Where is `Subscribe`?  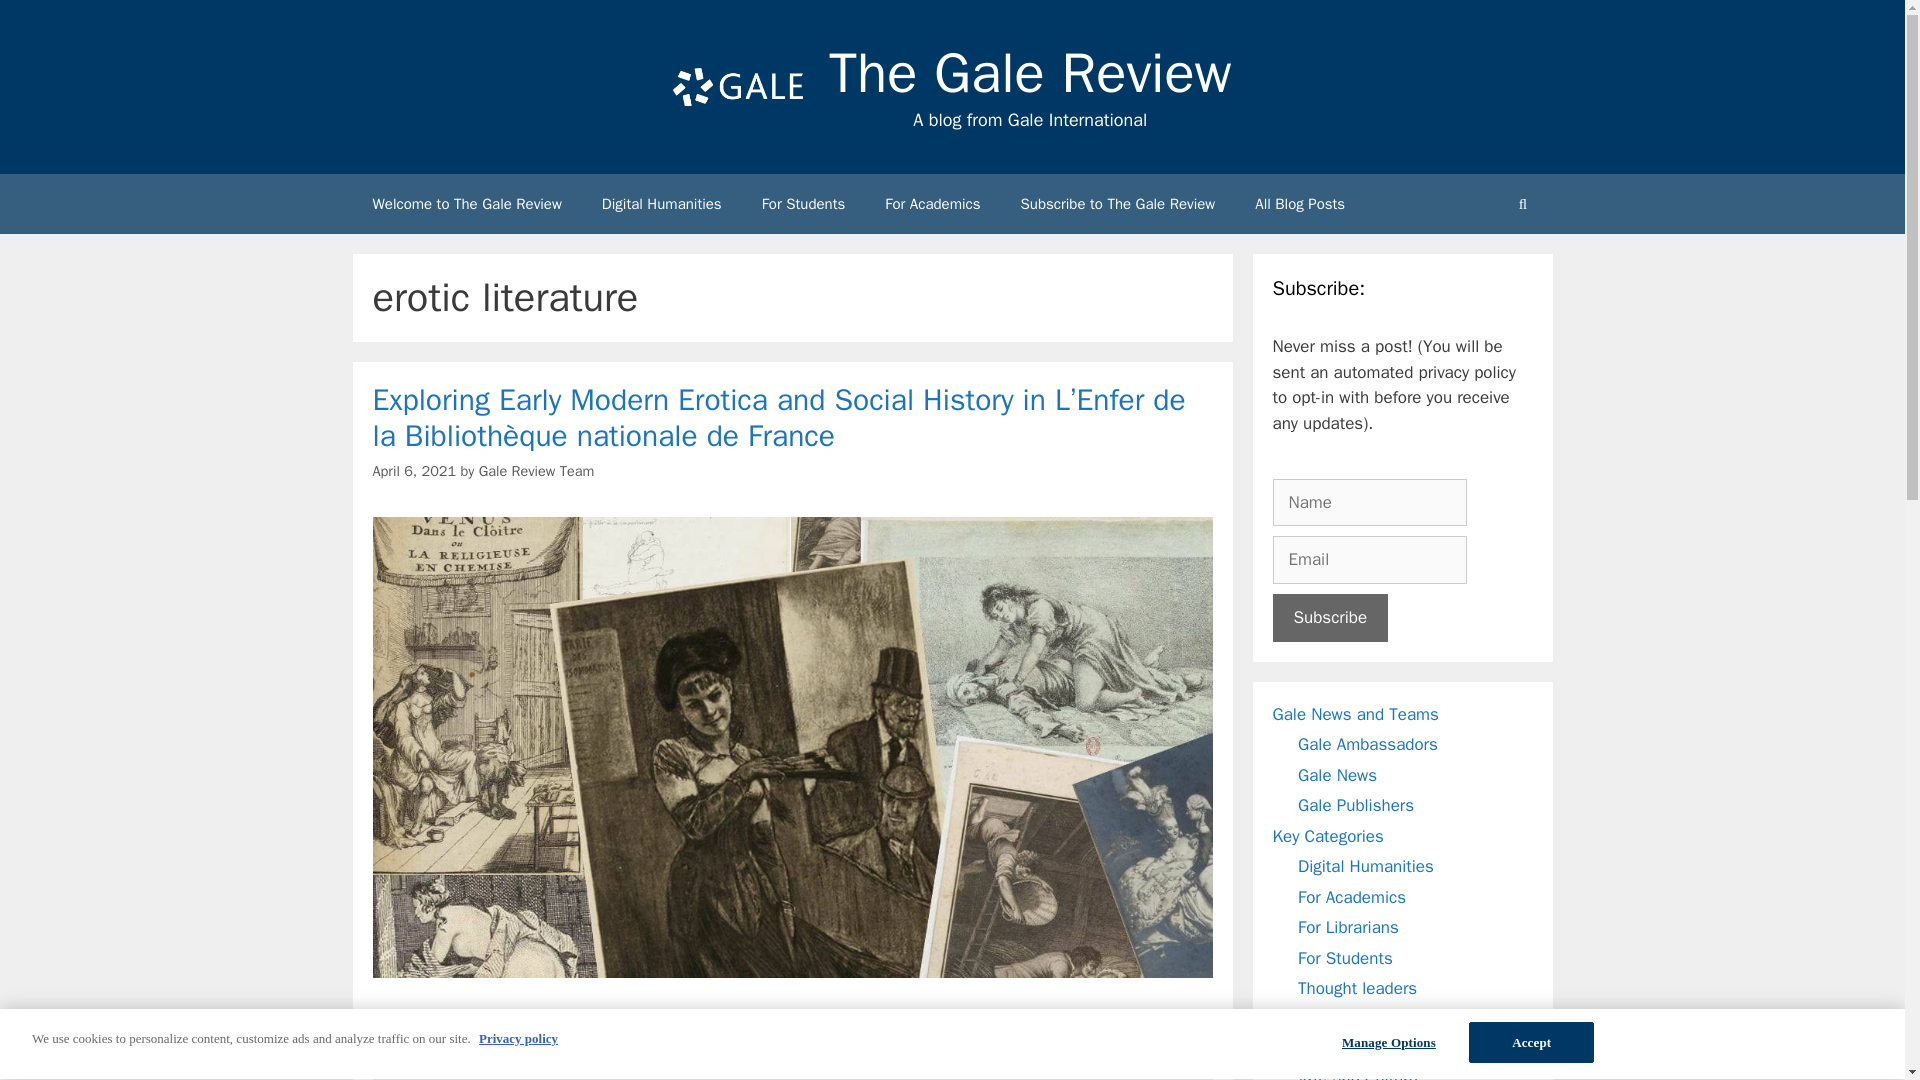 Subscribe is located at coordinates (1330, 618).